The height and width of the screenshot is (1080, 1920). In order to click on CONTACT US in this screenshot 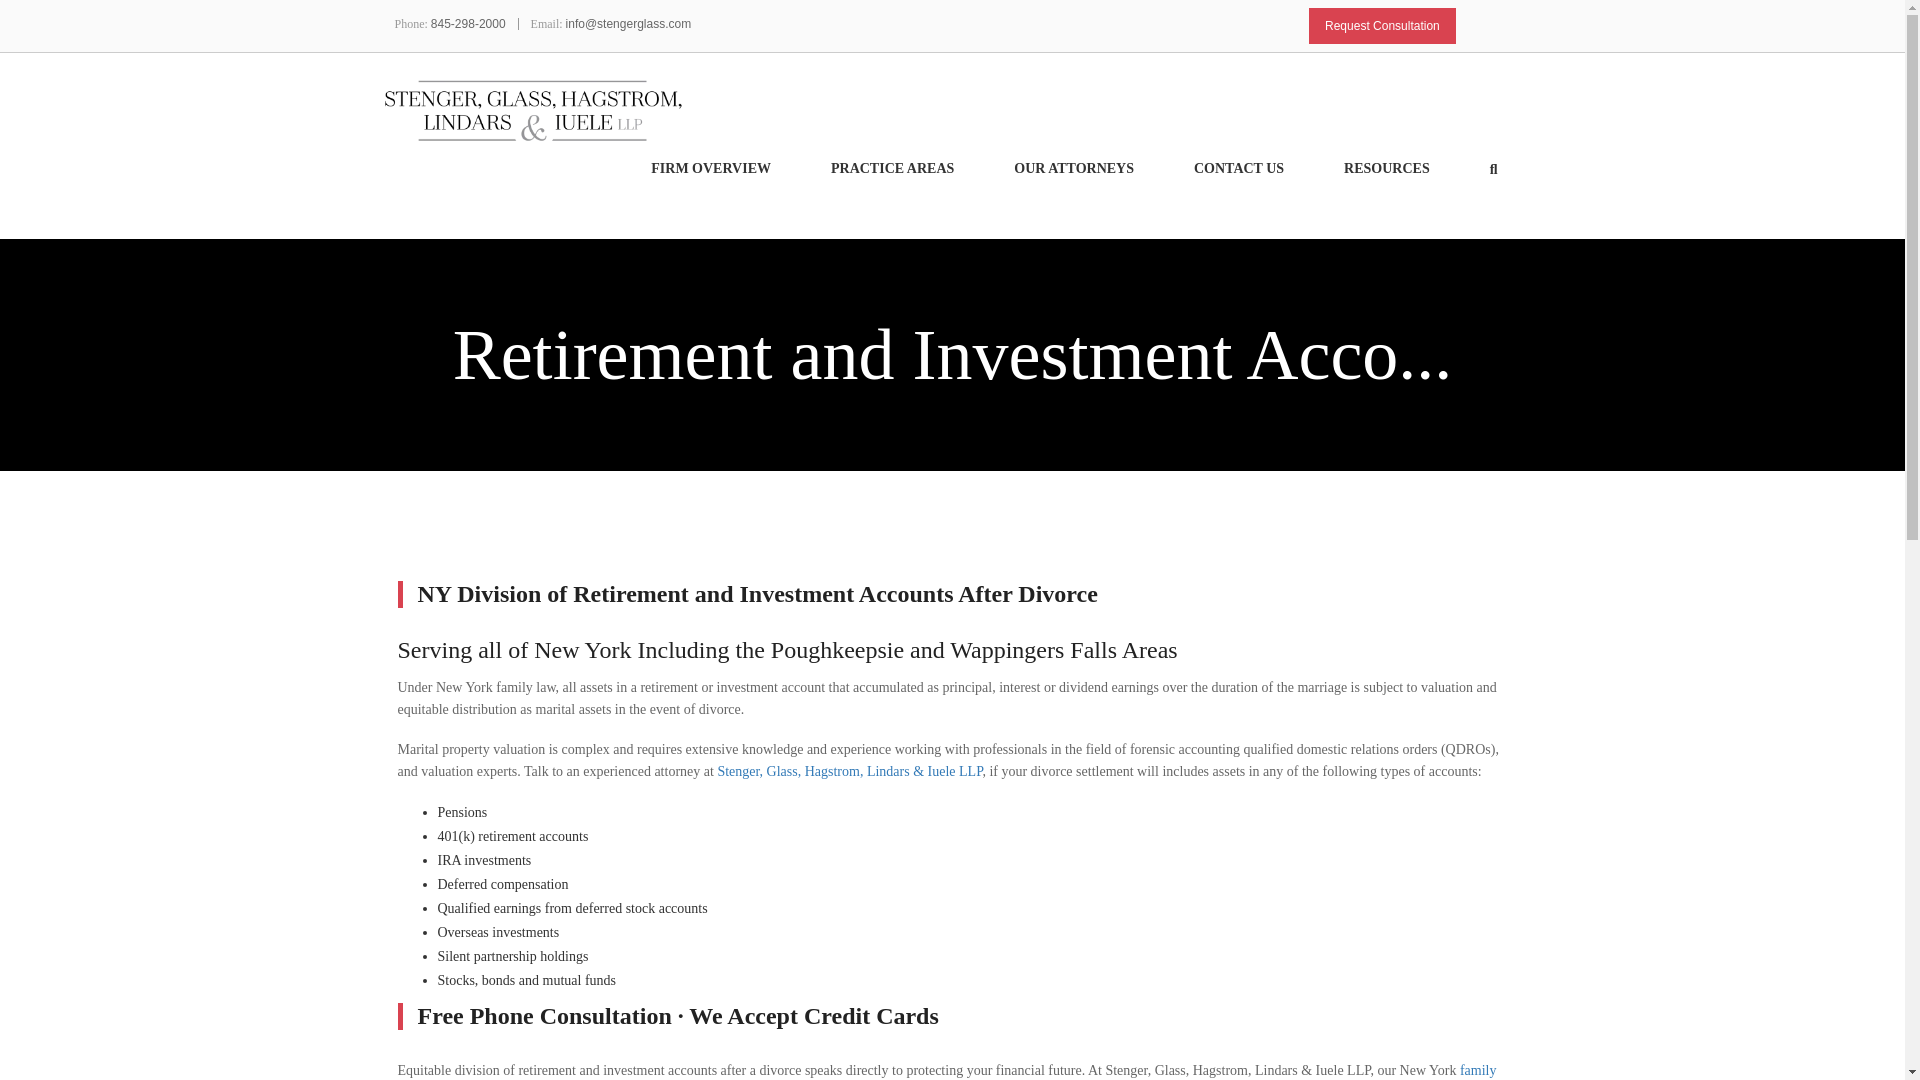, I will do `click(1269, 188)`.